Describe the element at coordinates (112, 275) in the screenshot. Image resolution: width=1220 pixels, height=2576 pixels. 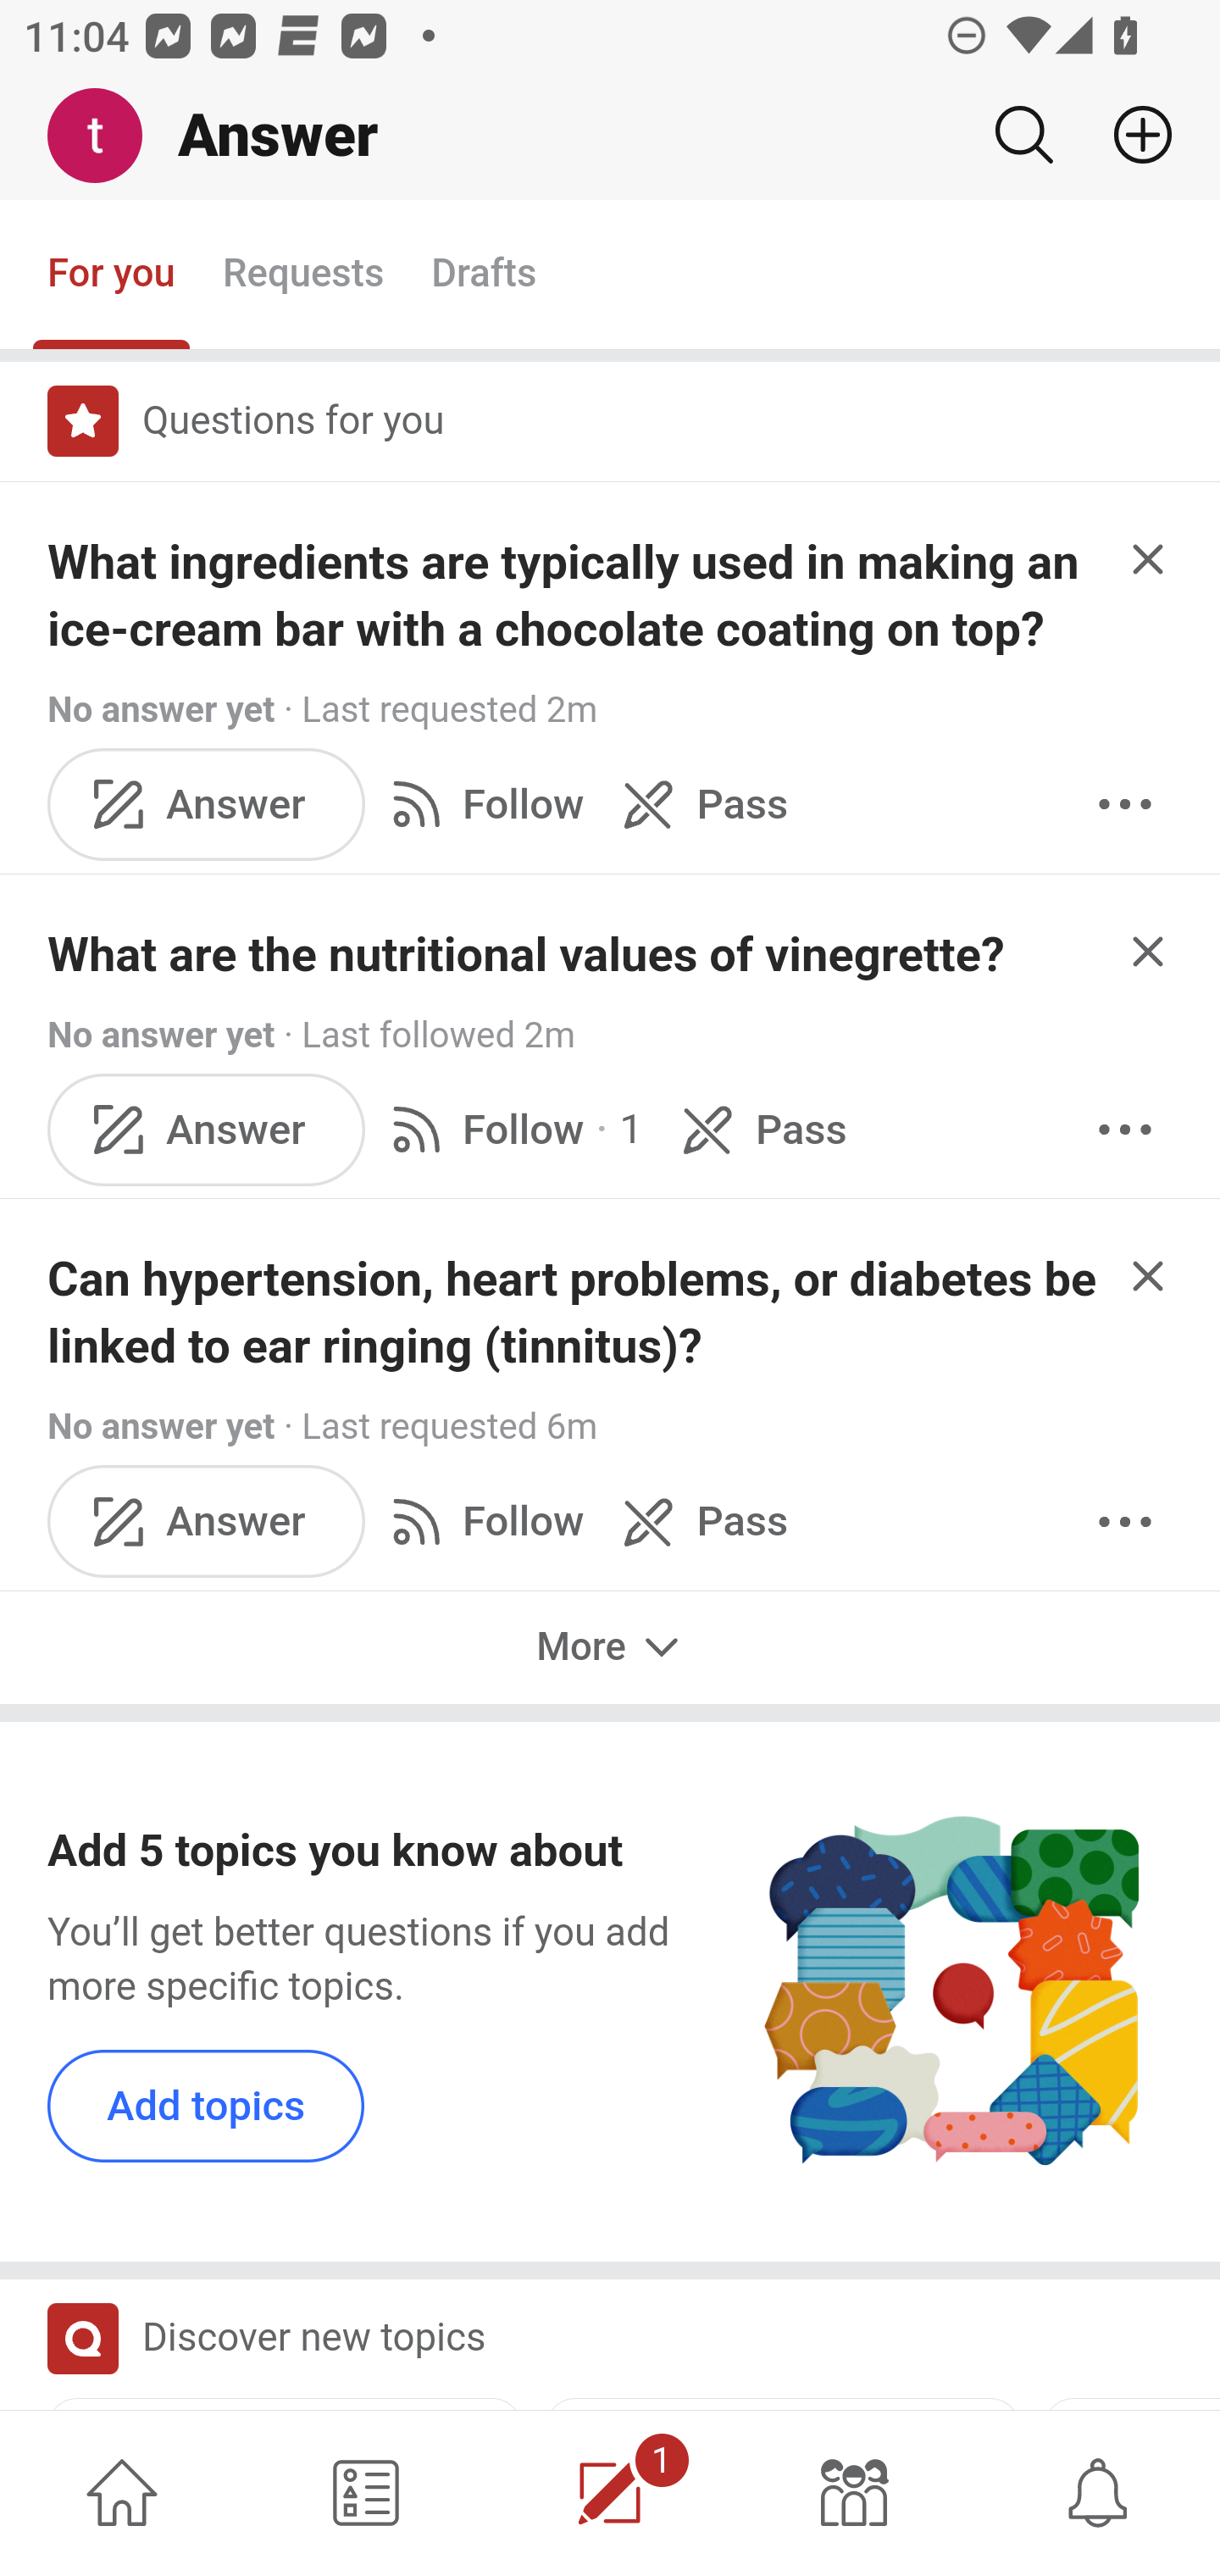
I see `For you` at that location.